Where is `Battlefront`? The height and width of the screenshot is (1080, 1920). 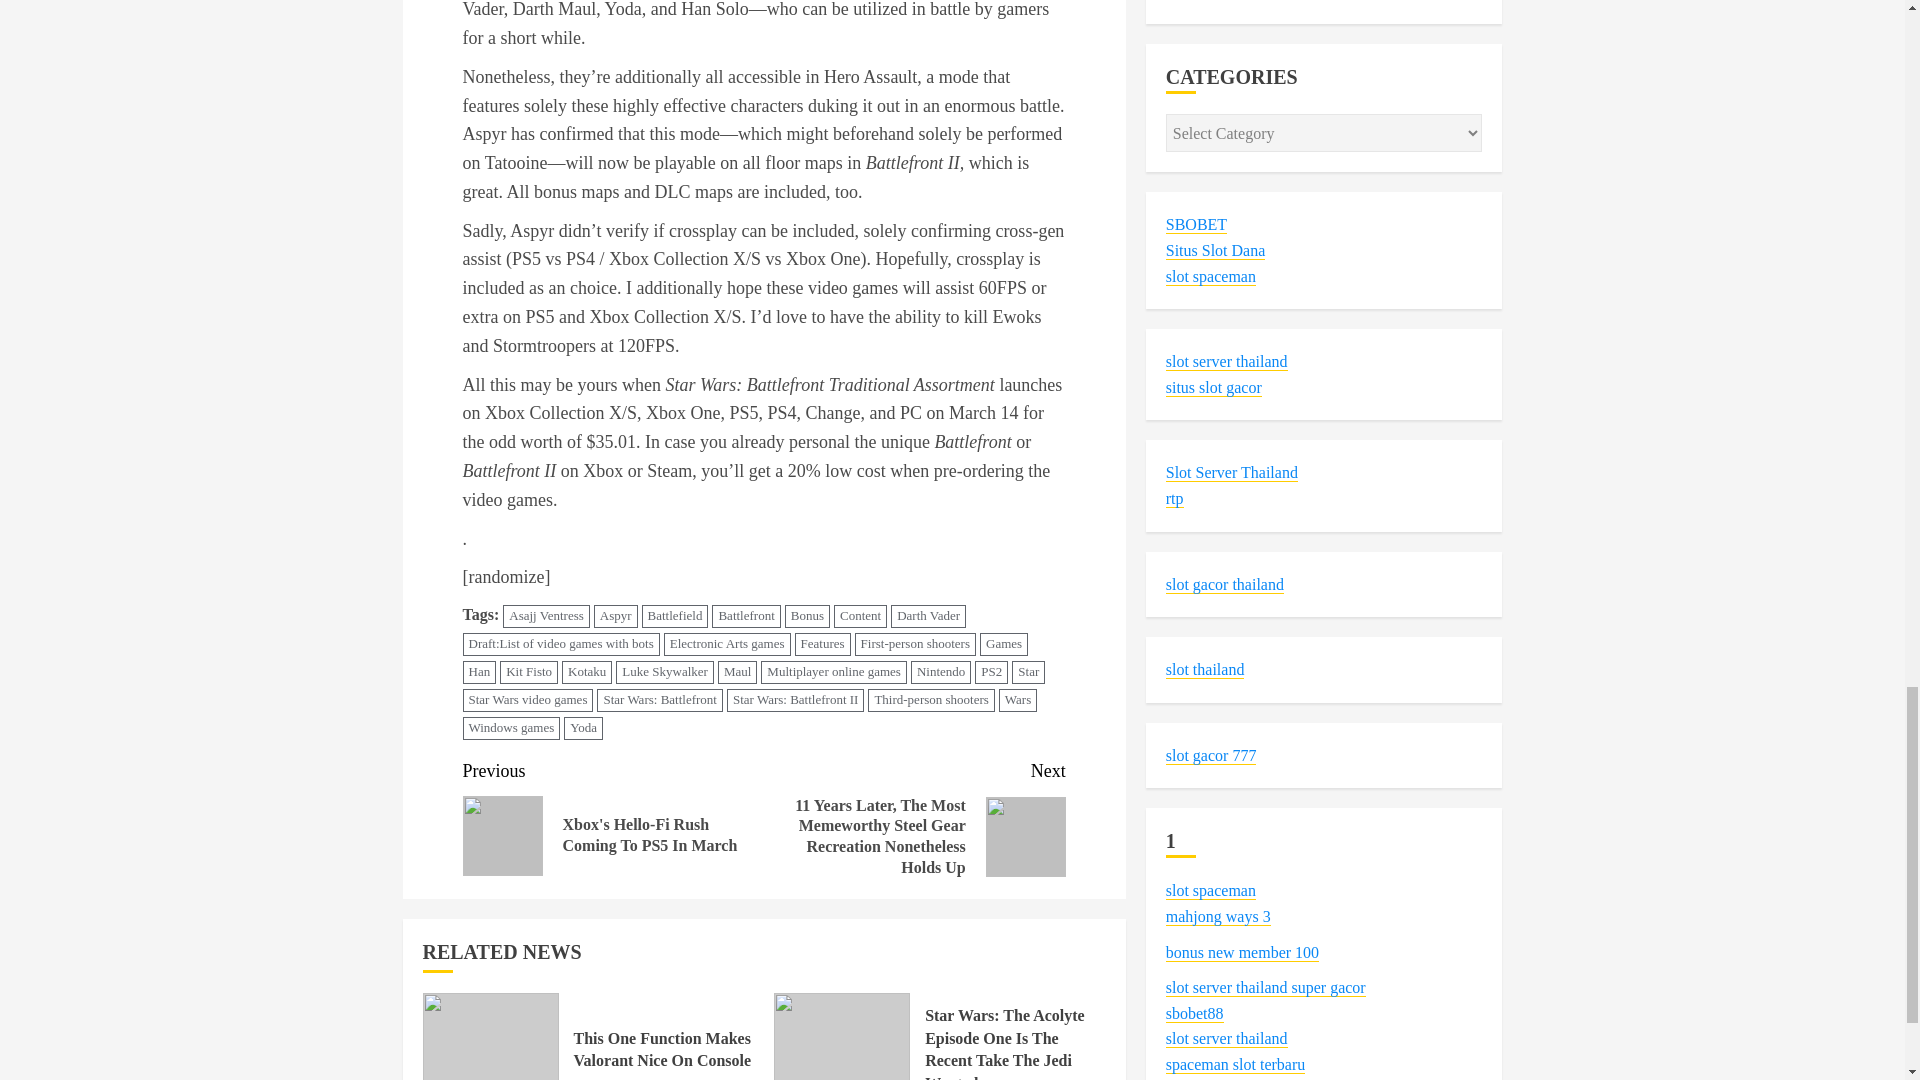
Battlefront is located at coordinates (746, 616).